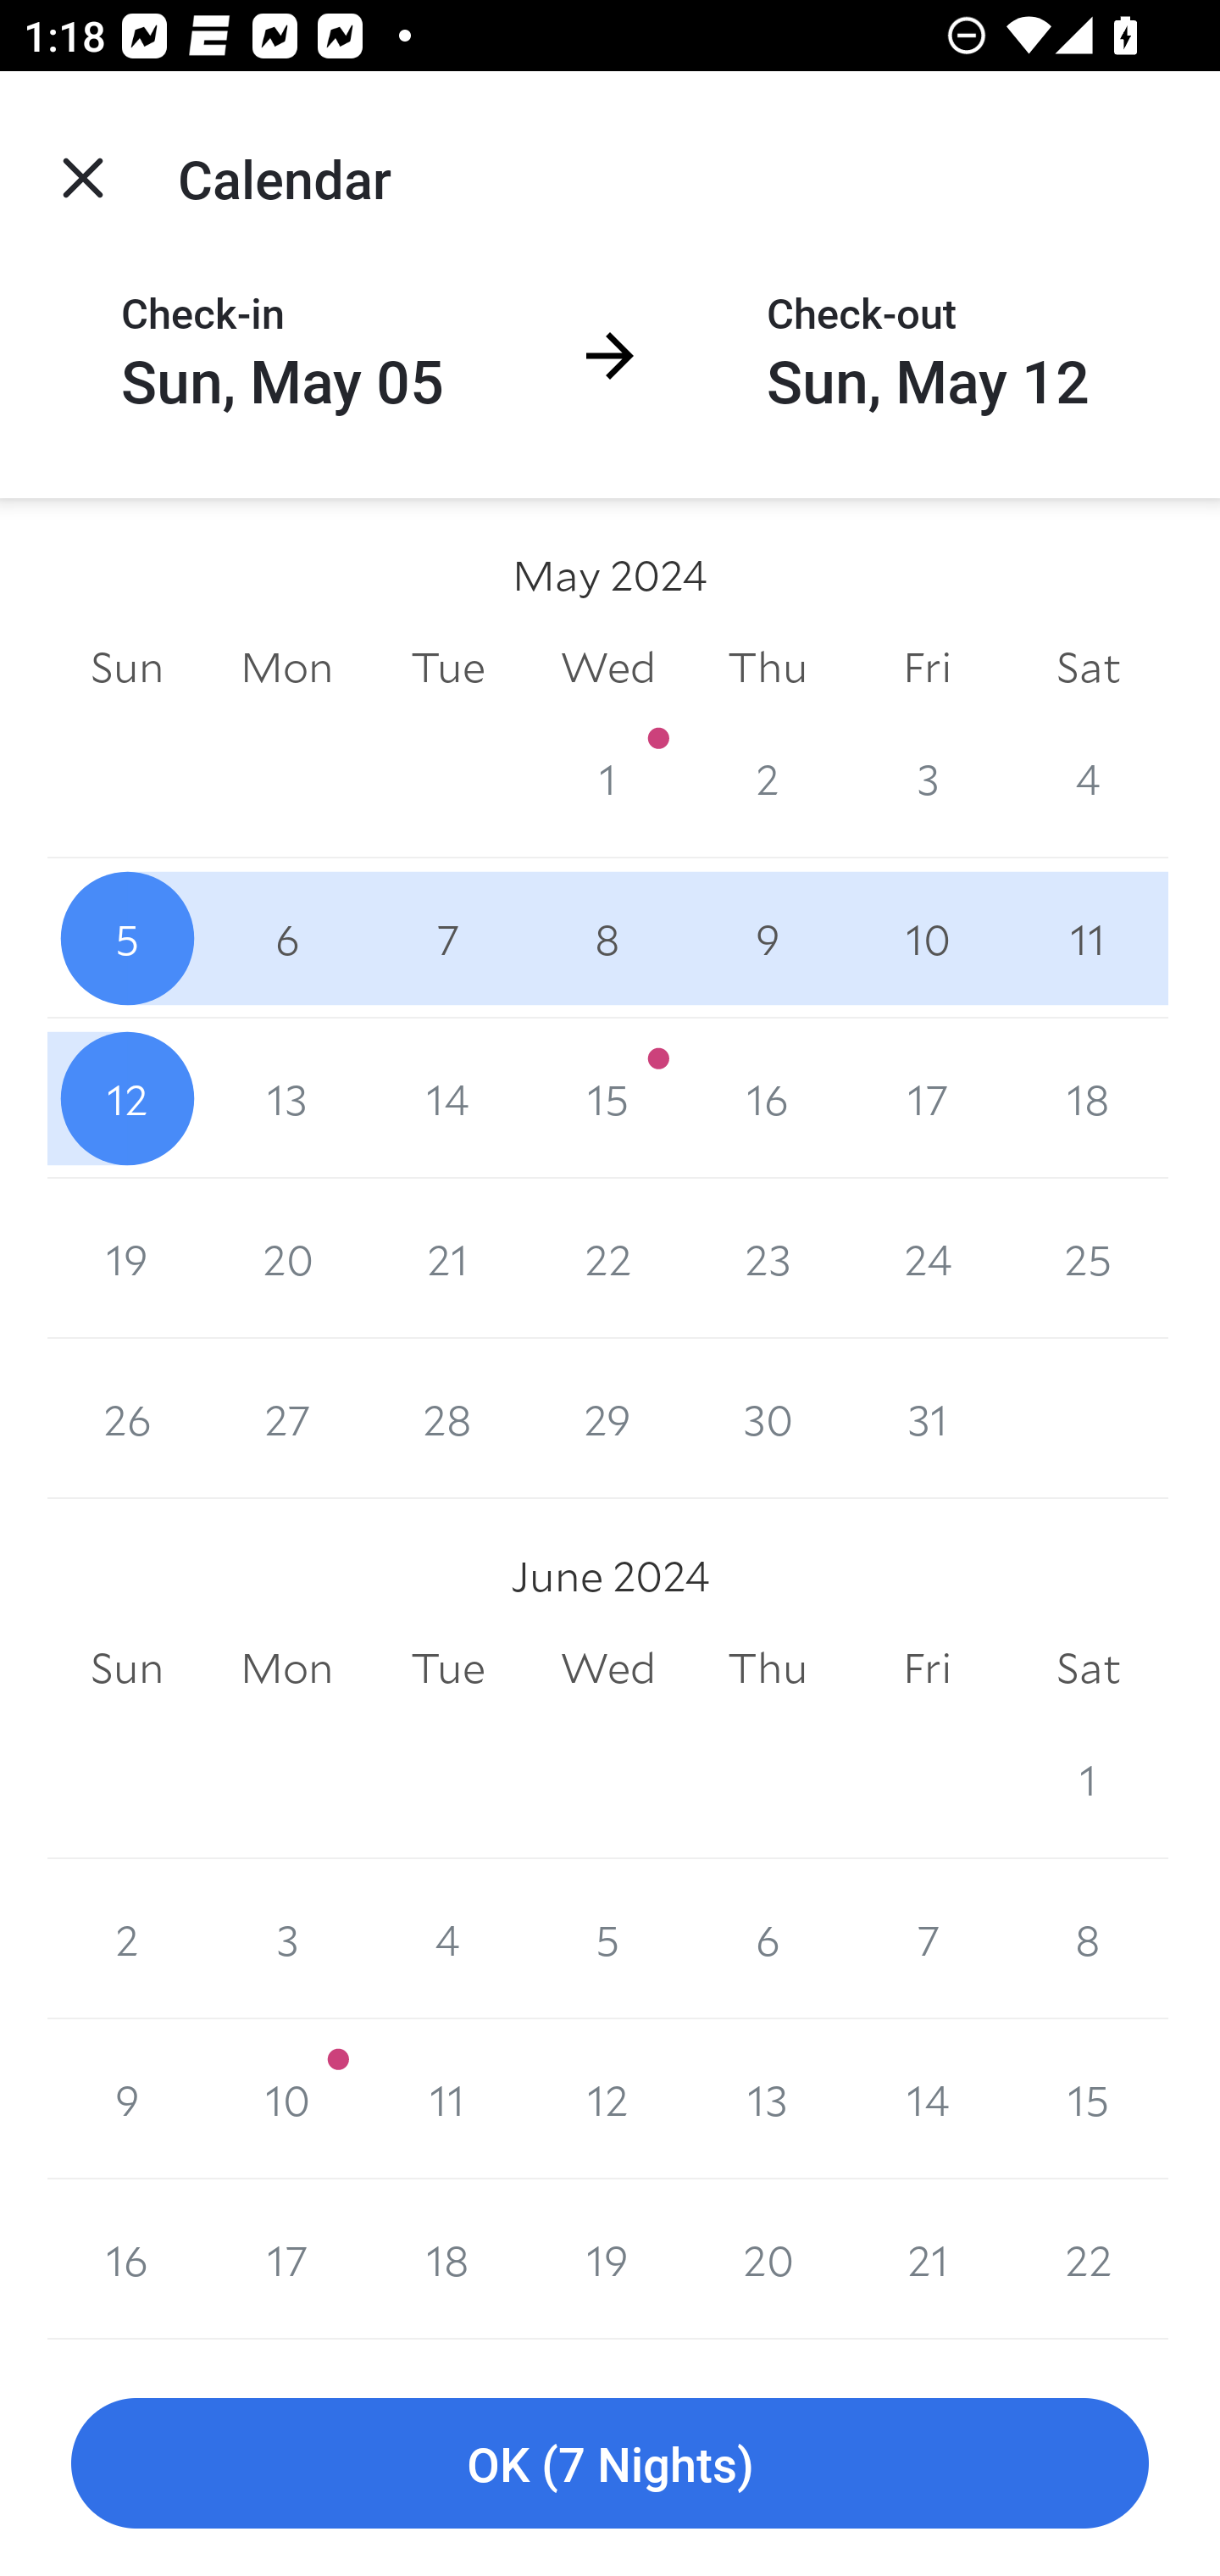 The width and height of the screenshot is (1220, 2576). Describe the element at coordinates (608, 1259) in the screenshot. I see `22 22 May 2024` at that location.